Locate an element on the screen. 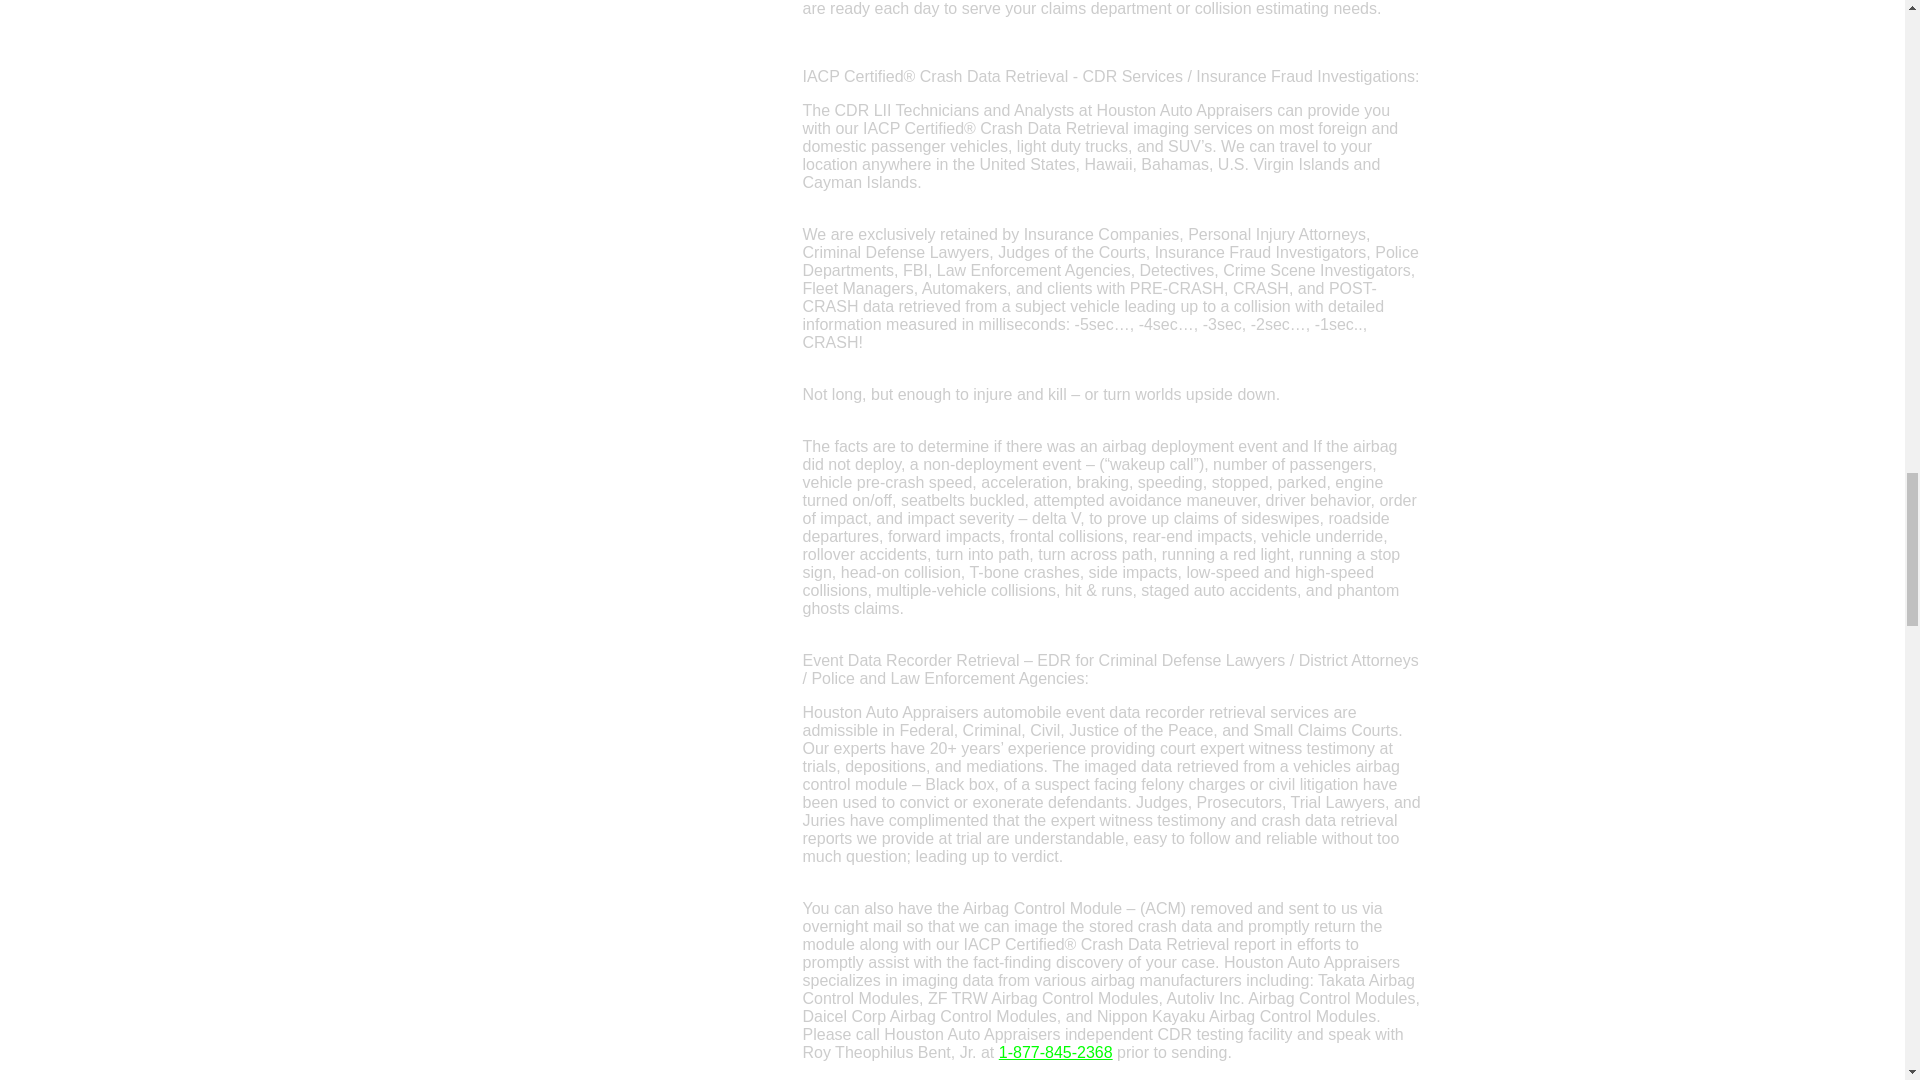  1-877-845-2368 is located at coordinates (1056, 1052).